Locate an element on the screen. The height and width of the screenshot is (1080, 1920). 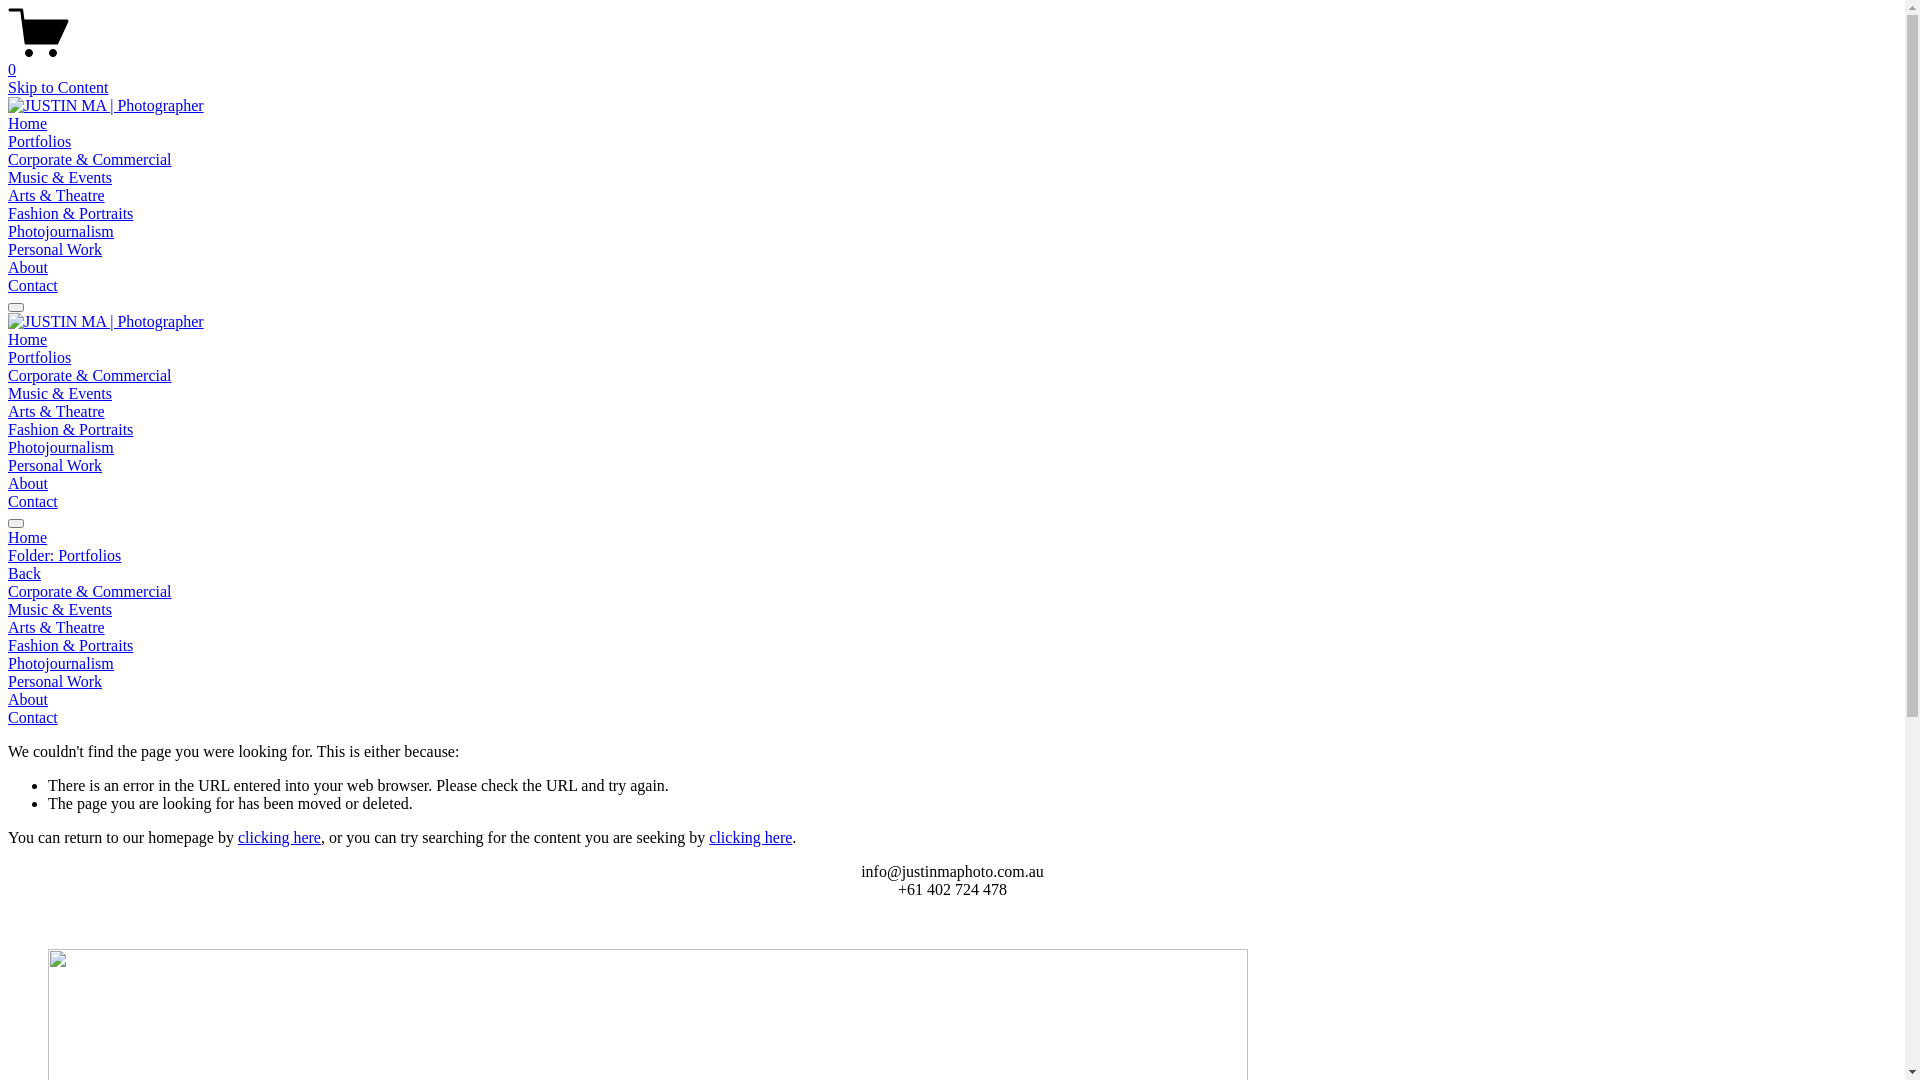
Arts & Theatre is located at coordinates (56, 195).